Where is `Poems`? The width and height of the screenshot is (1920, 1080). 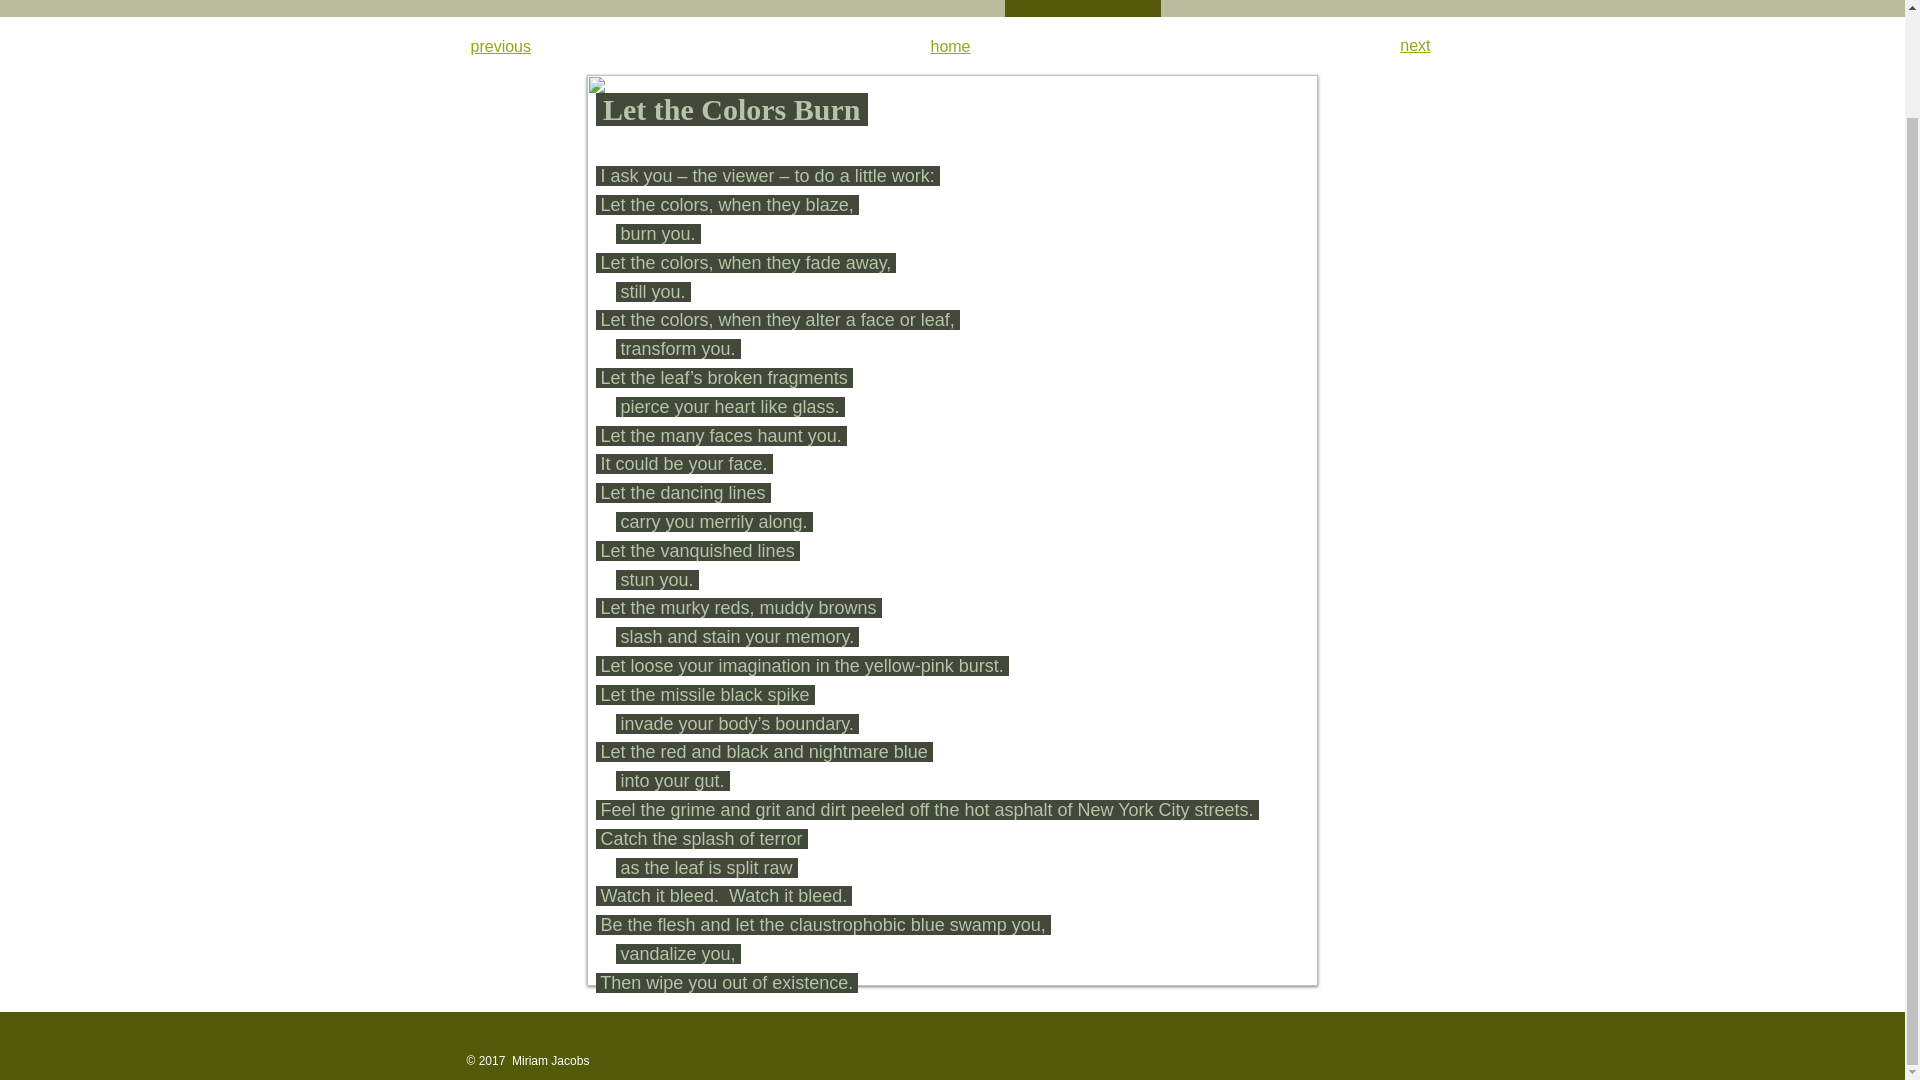
Poems is located at coordinates (1082, 8).